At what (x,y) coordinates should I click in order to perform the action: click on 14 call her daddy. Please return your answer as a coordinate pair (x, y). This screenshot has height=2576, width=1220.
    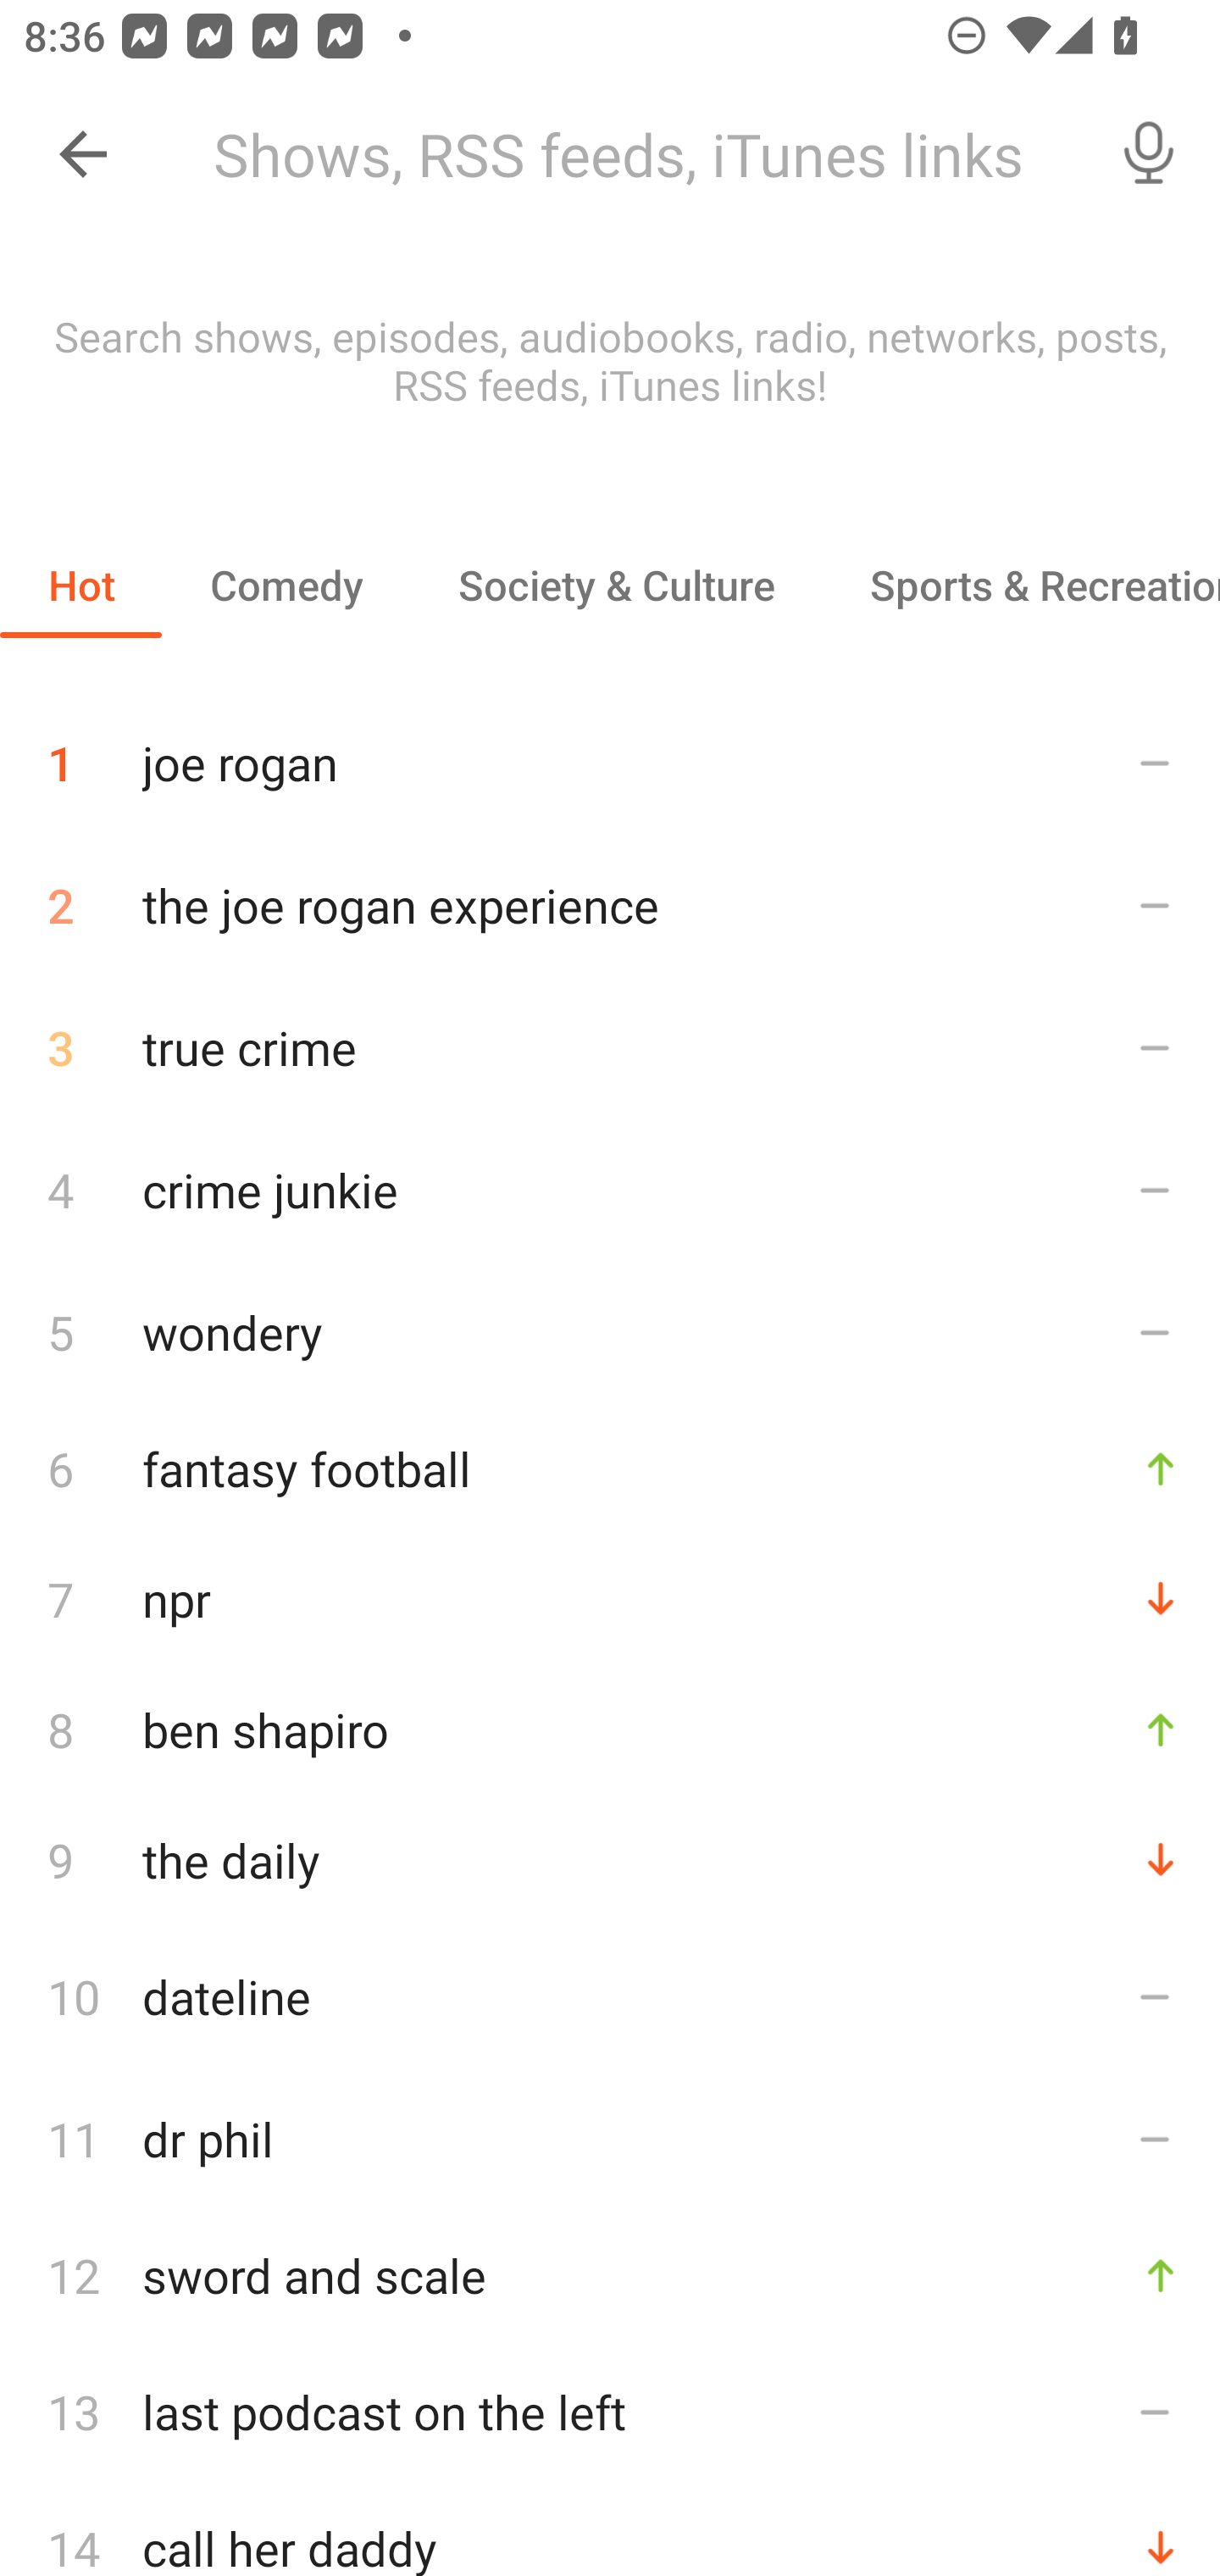
    Looking at the image, I should click on (610, 2529).